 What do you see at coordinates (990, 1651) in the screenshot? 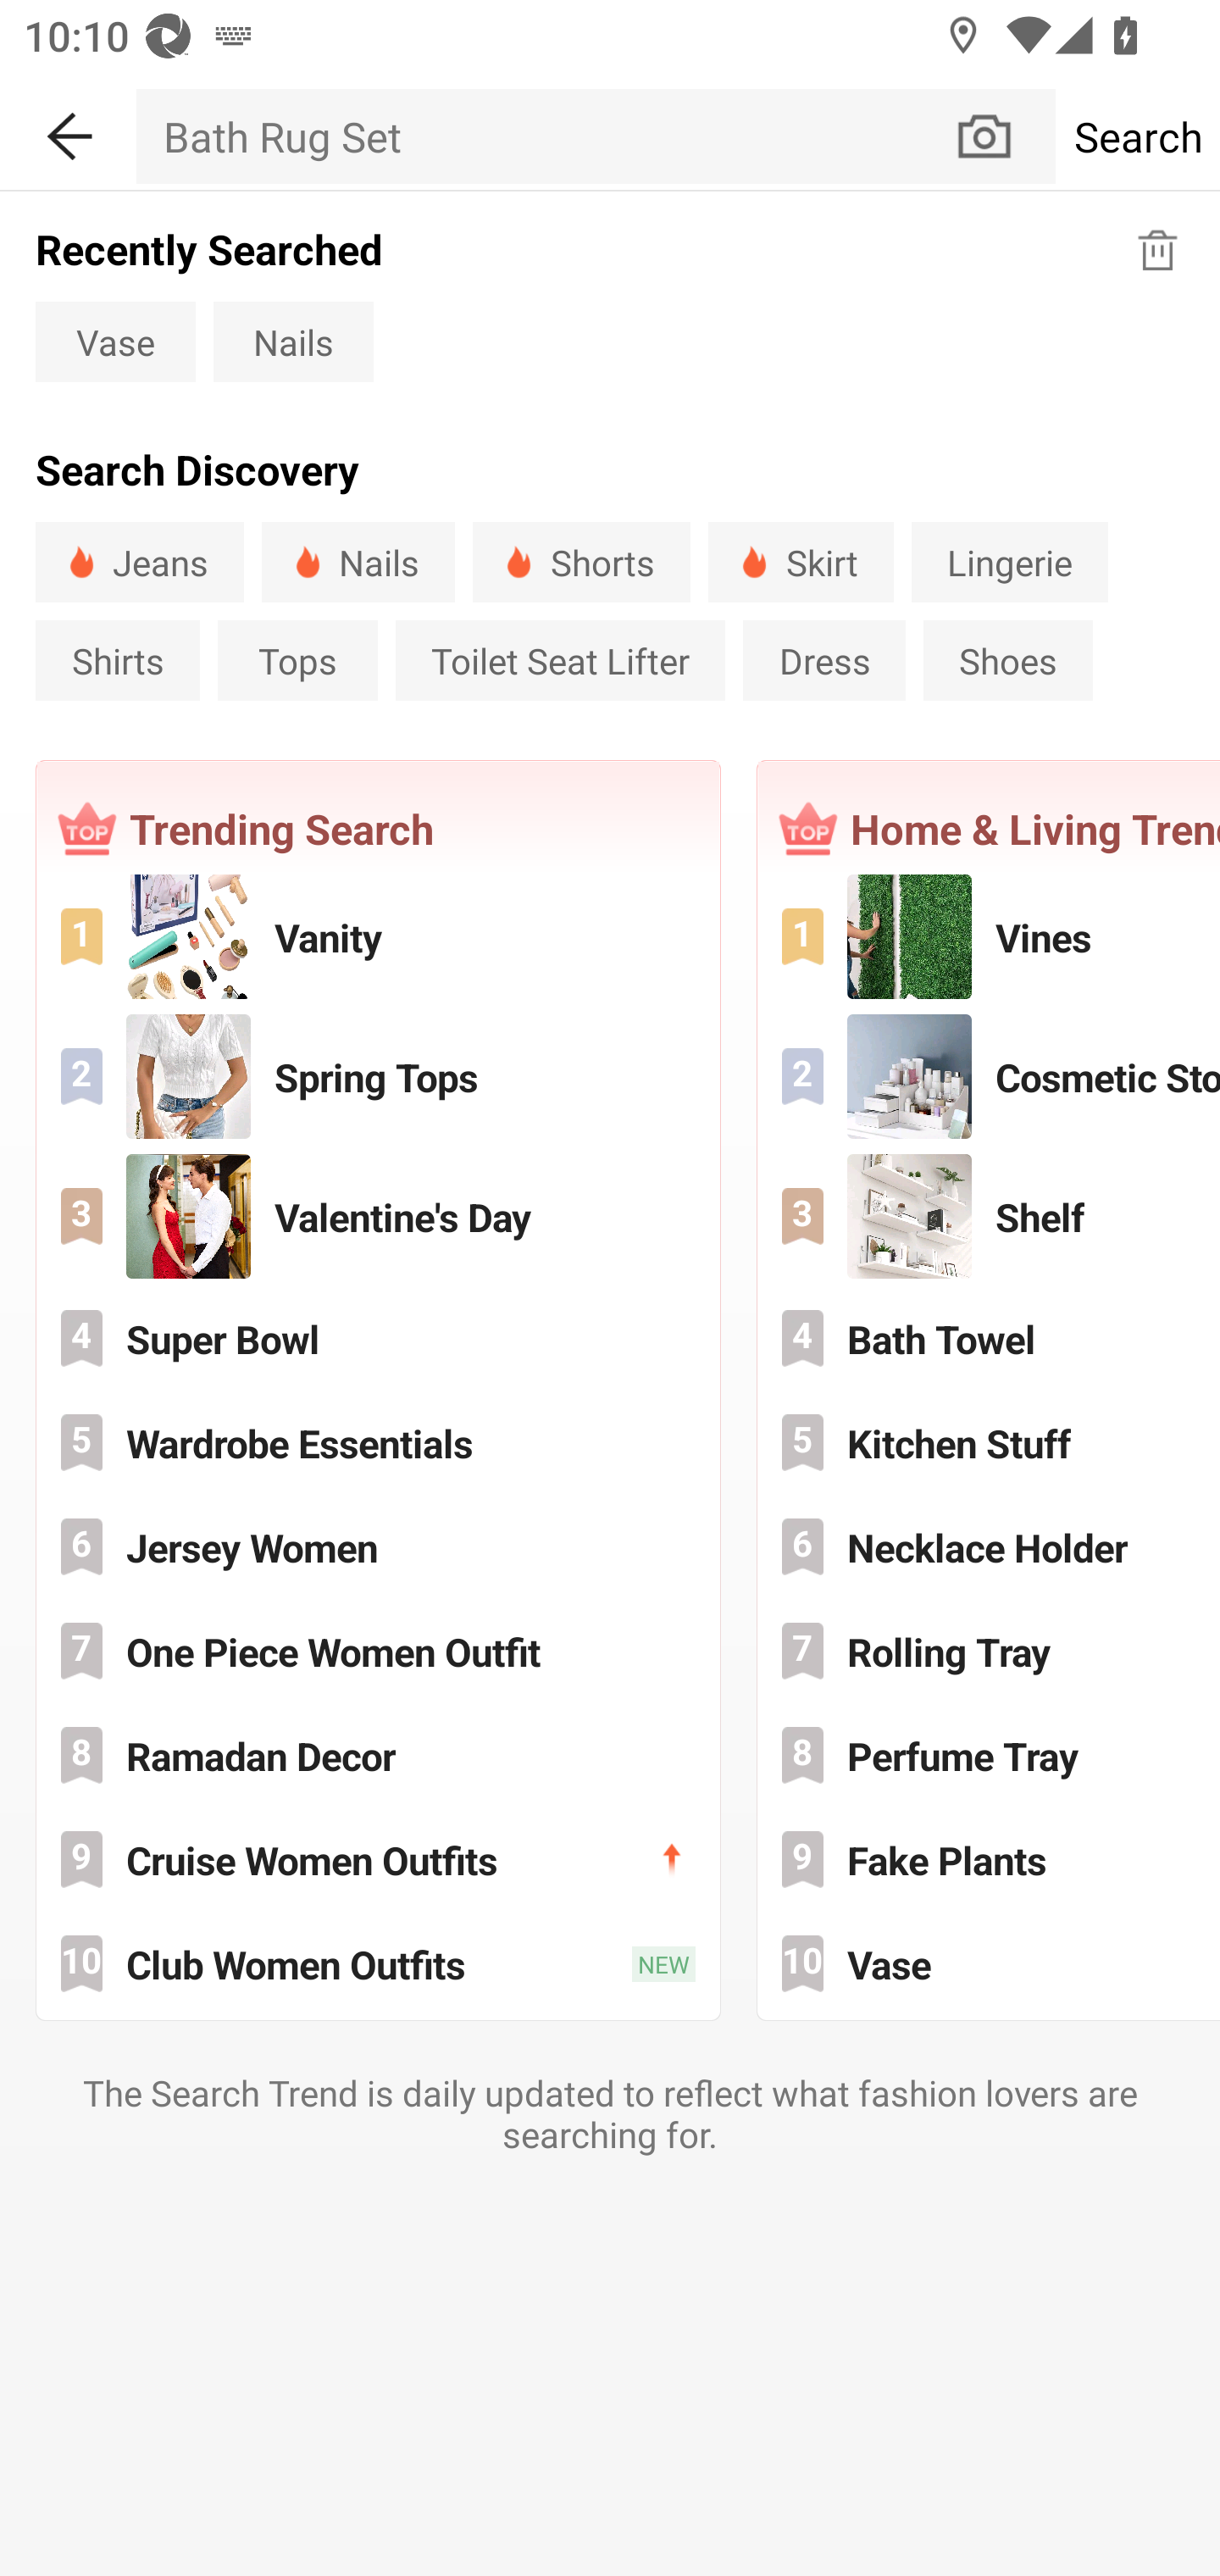
I see `Rolling Tray 7 Rolling Tray` at bounding box center [990, 1651].